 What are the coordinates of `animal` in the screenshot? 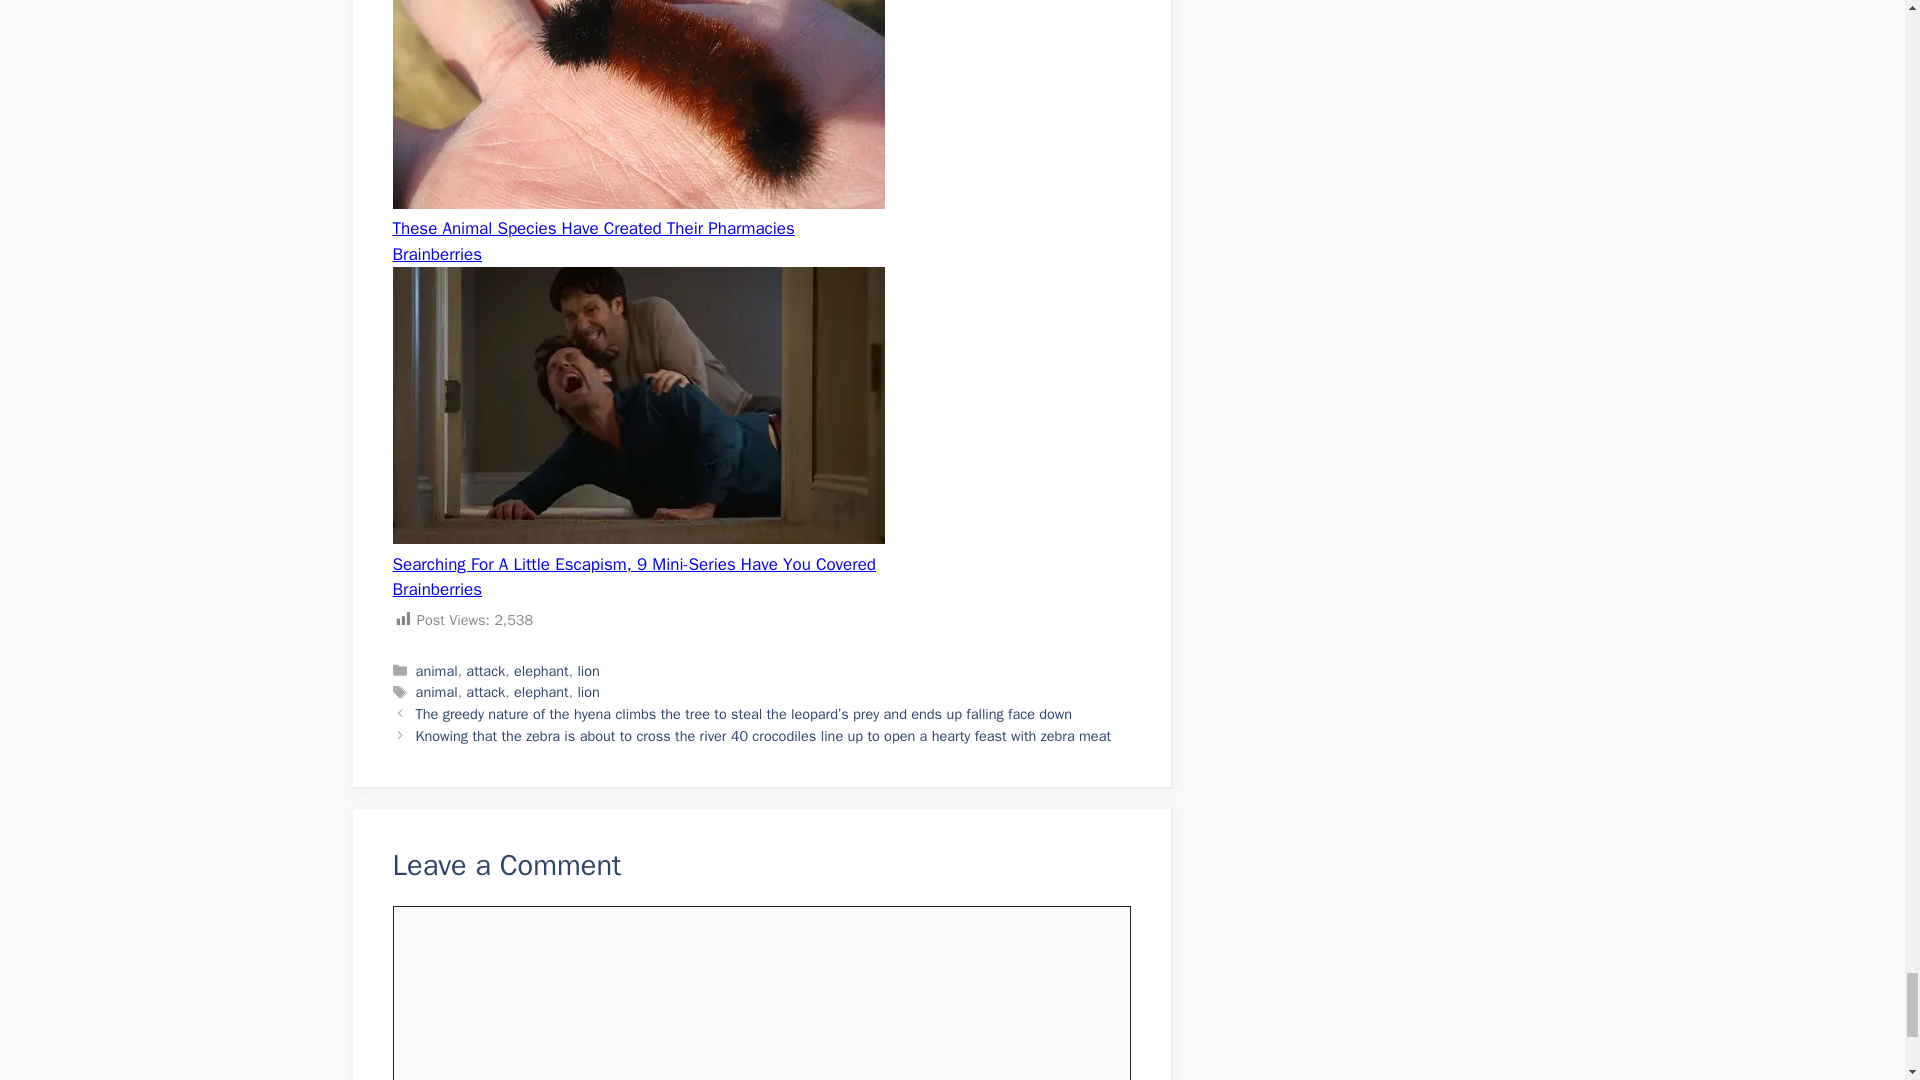 It's located at (437, 671).